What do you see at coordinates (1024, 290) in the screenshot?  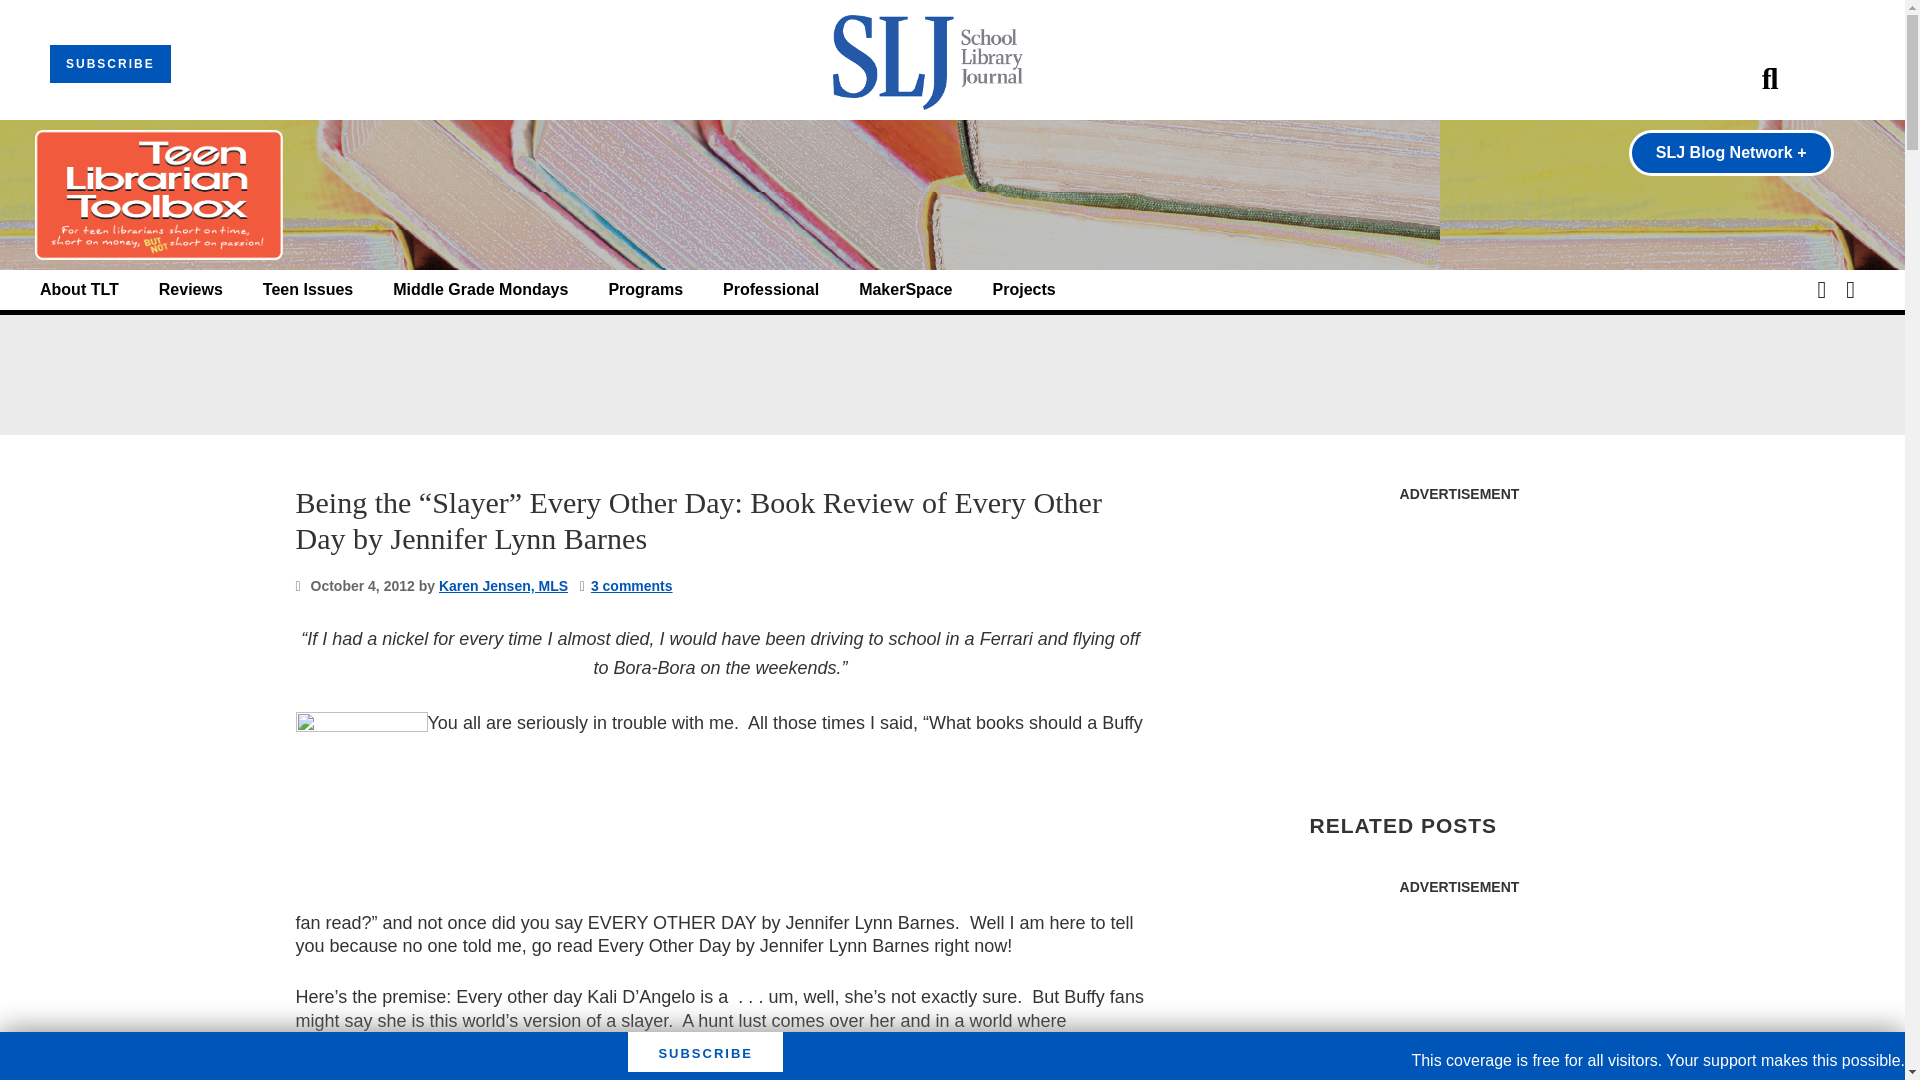 I see `Projects` at bounding box center [1024, 290].